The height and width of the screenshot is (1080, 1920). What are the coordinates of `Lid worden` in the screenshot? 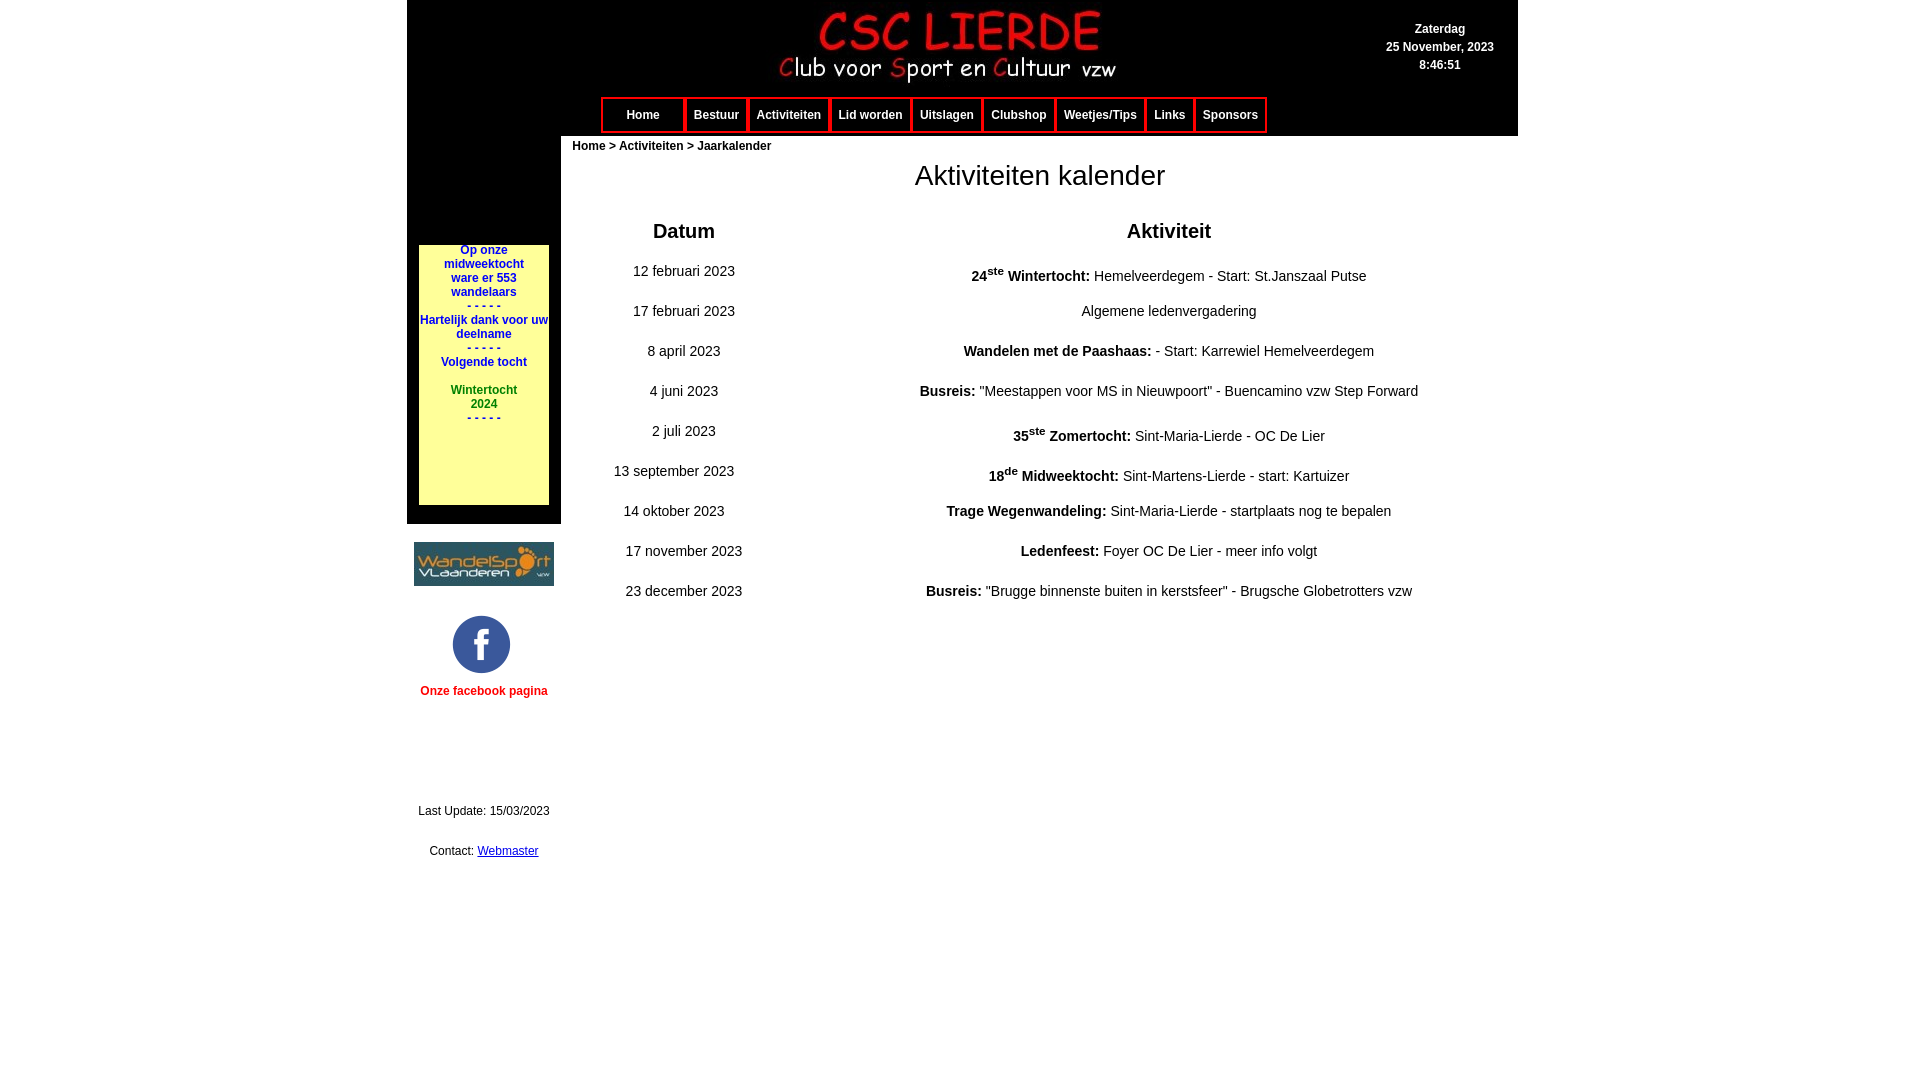 It's located at (871, 115).